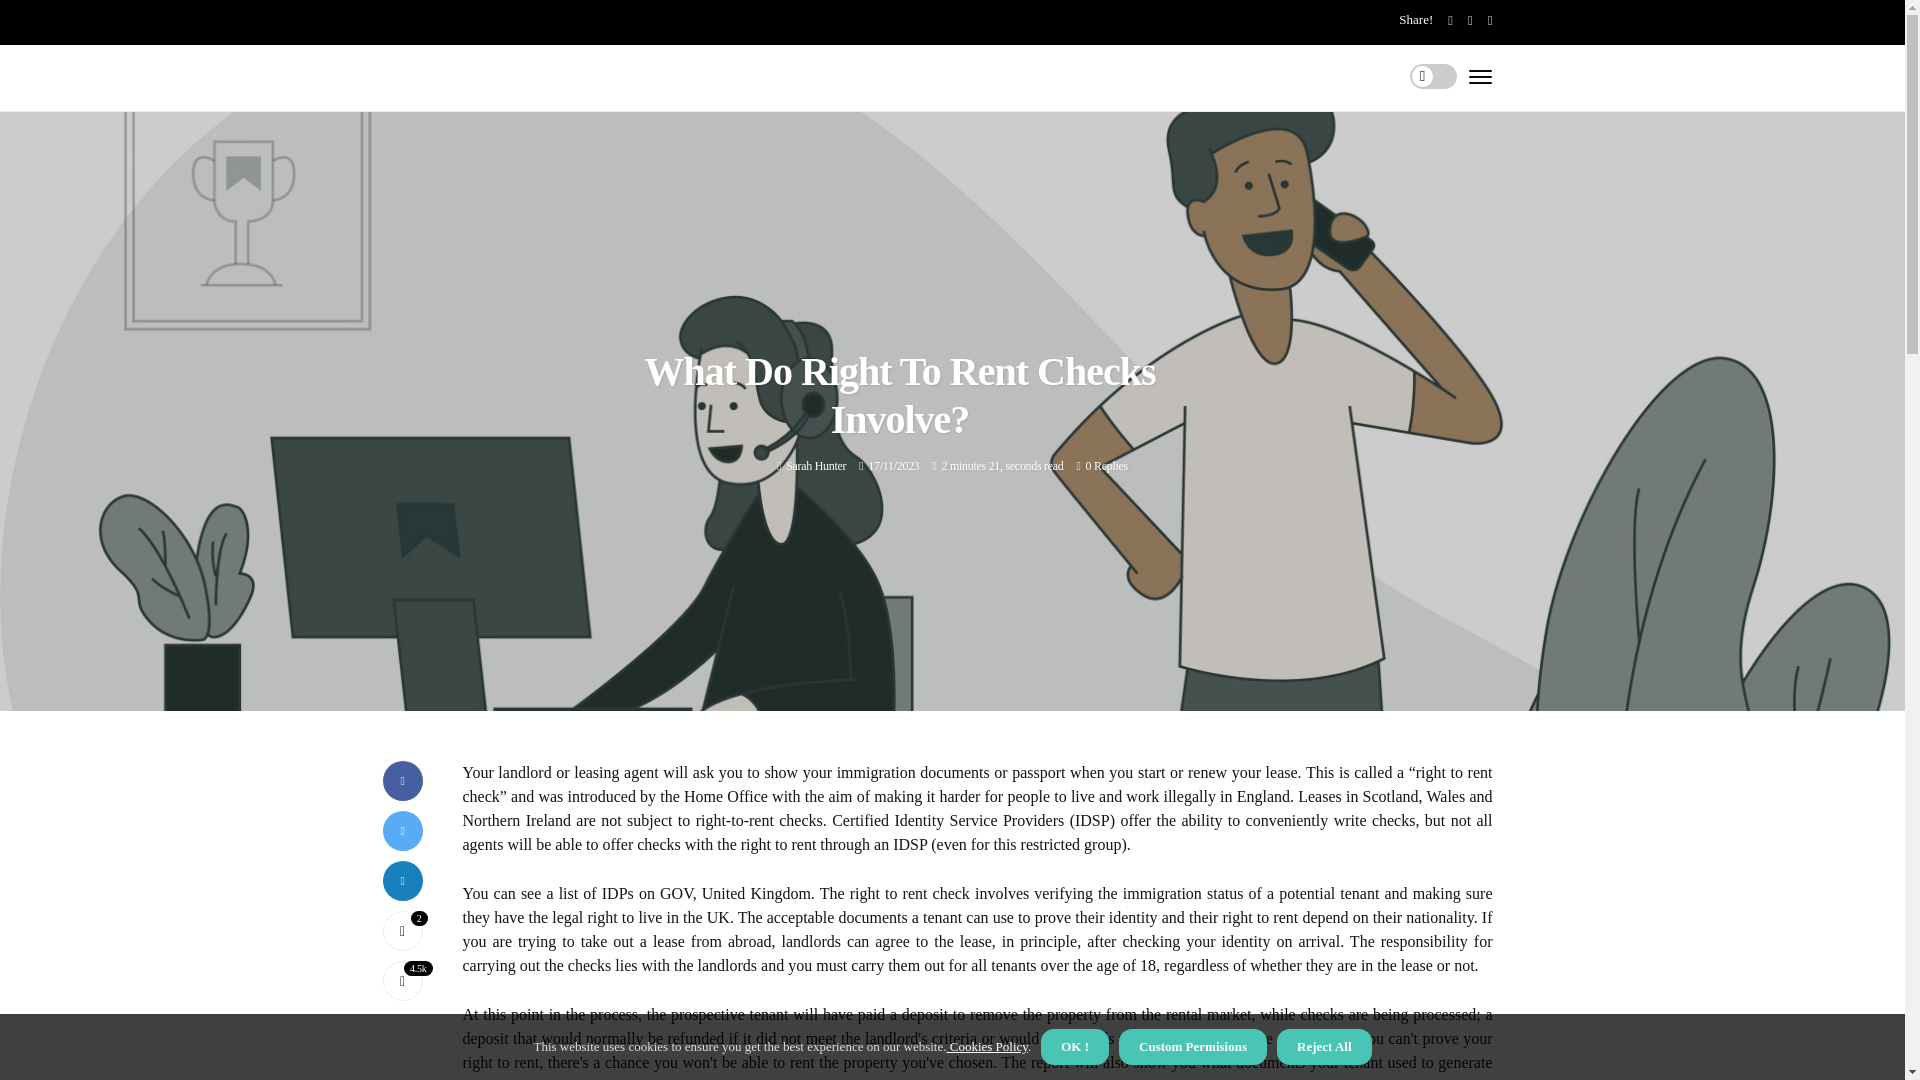 This screenshot has height=1080, width=1920. I want to click on 0 Replies, so click(1107, 466).